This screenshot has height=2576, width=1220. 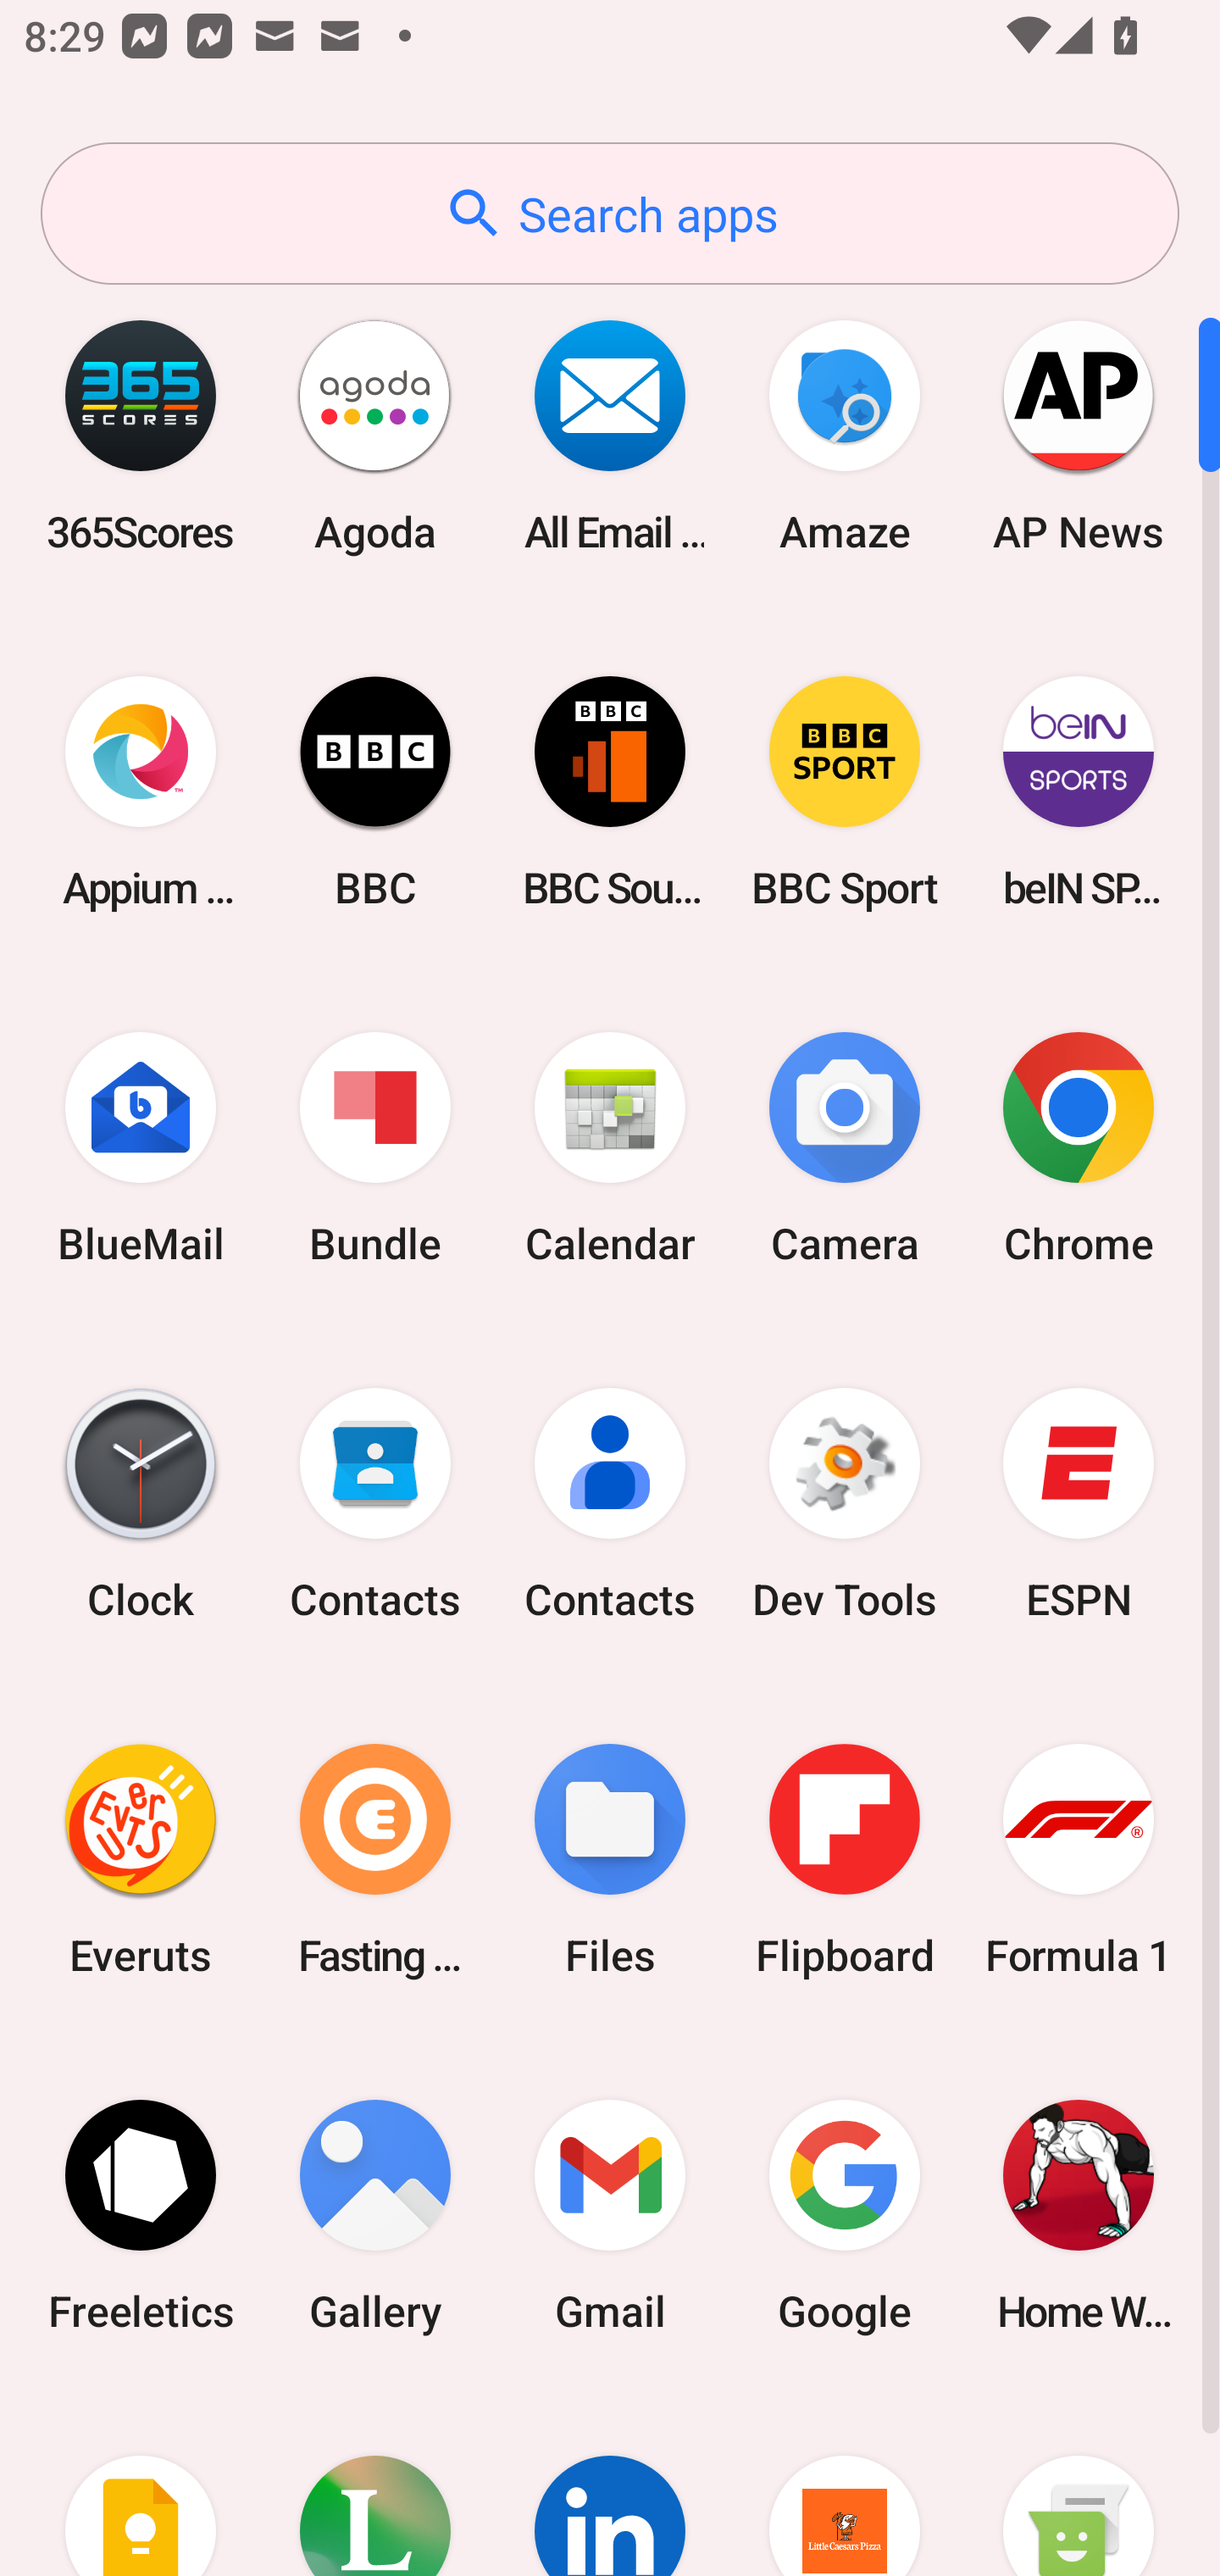 What do you see at coordinates (610, 214) in the screenshot?
I see `  Search apps` at bounding box center [610, 214].